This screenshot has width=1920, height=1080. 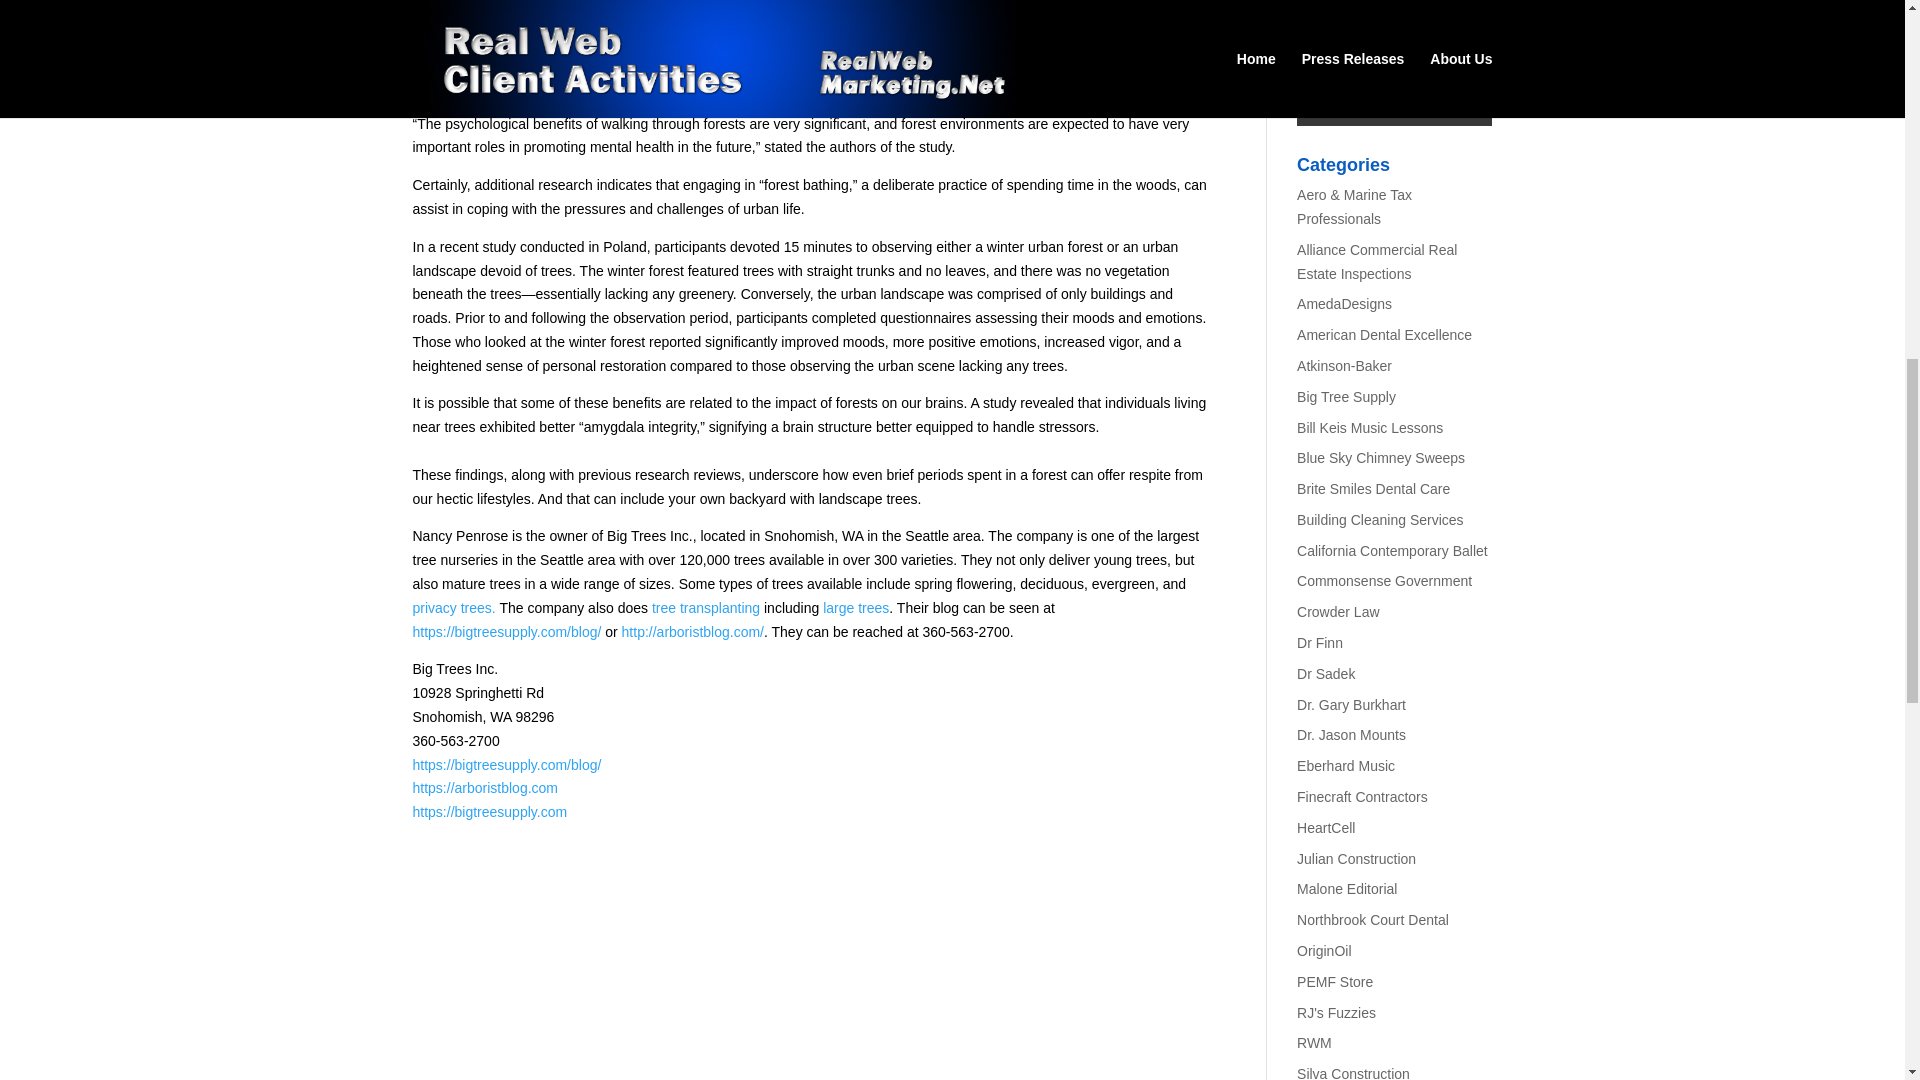 I want to click on Dr. Jason Mounts, so click(x=1351, y=734).